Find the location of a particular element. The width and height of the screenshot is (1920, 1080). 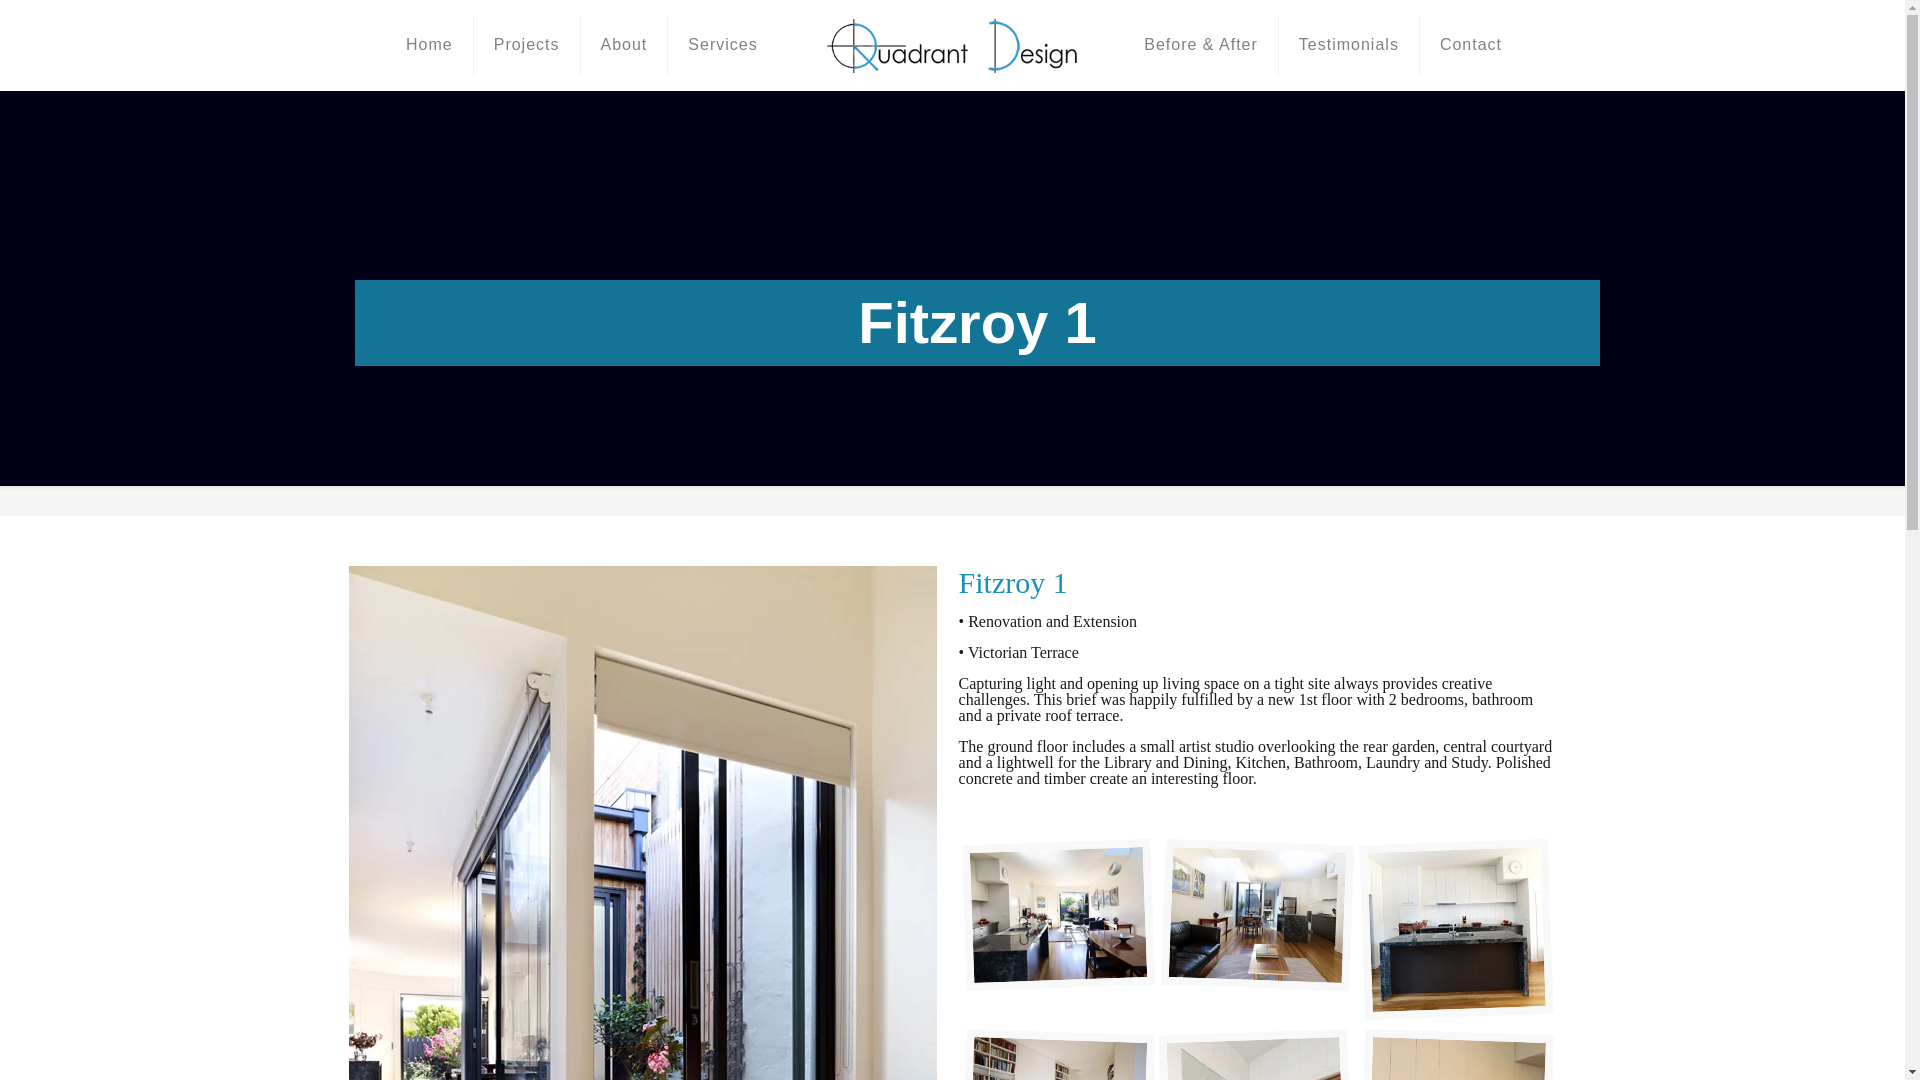

About is located at coordinates (624, 44).